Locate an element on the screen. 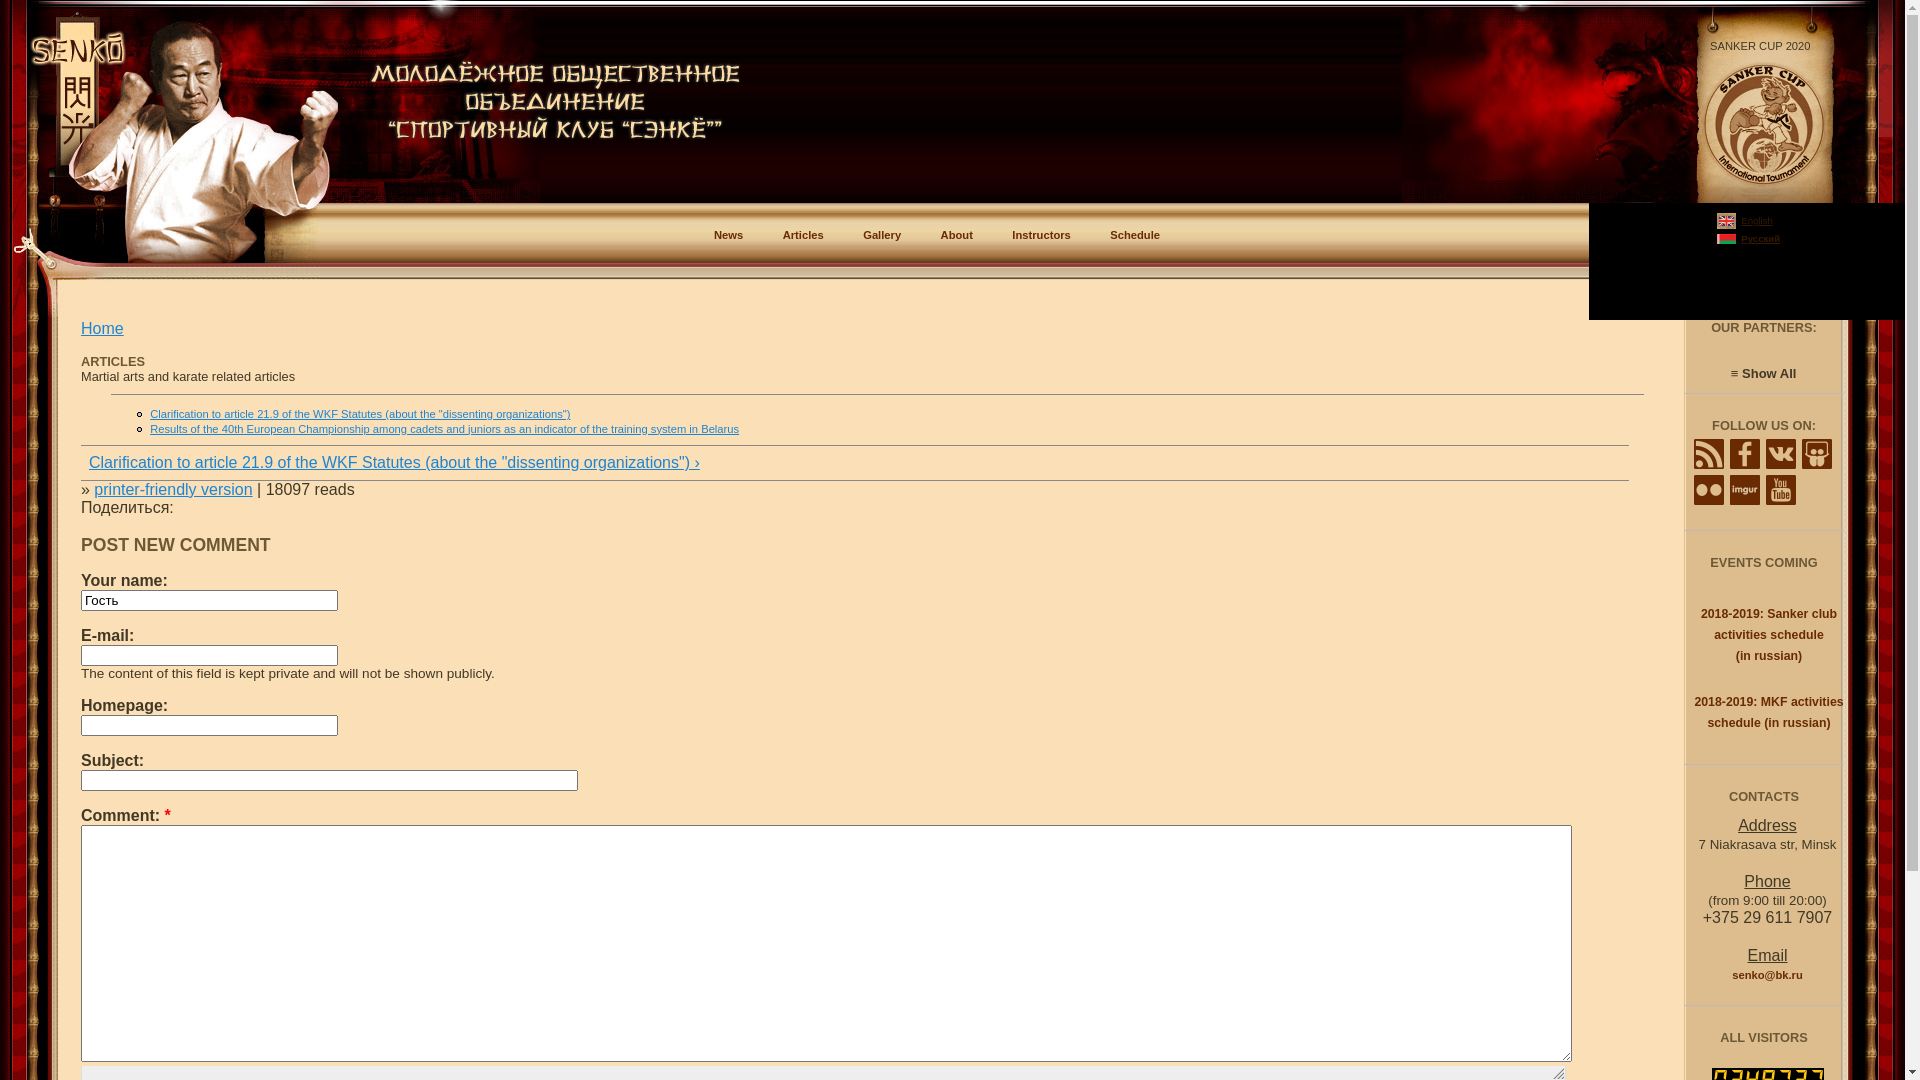 The image size is (1920, 1080). YouTube is located at coordinates (1781, 490).